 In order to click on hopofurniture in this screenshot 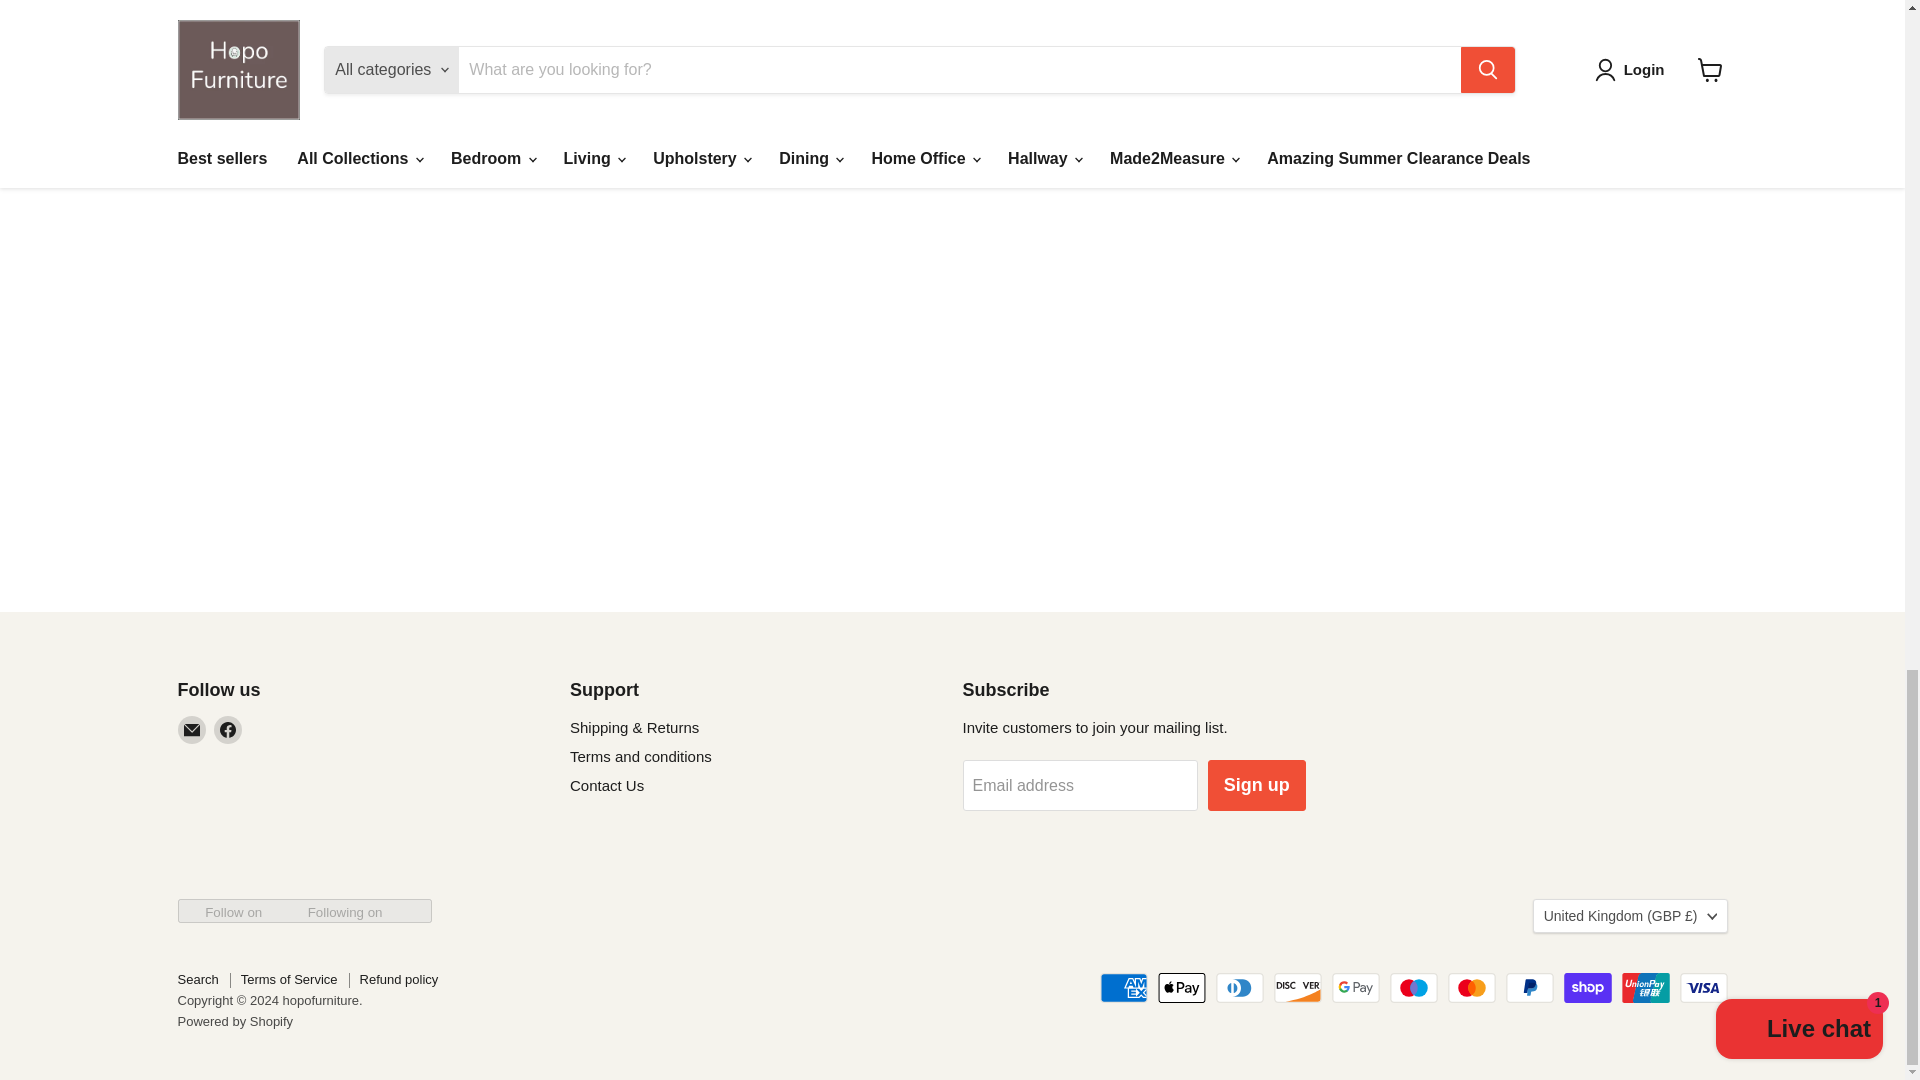, I will do `click(1174, 19)`.